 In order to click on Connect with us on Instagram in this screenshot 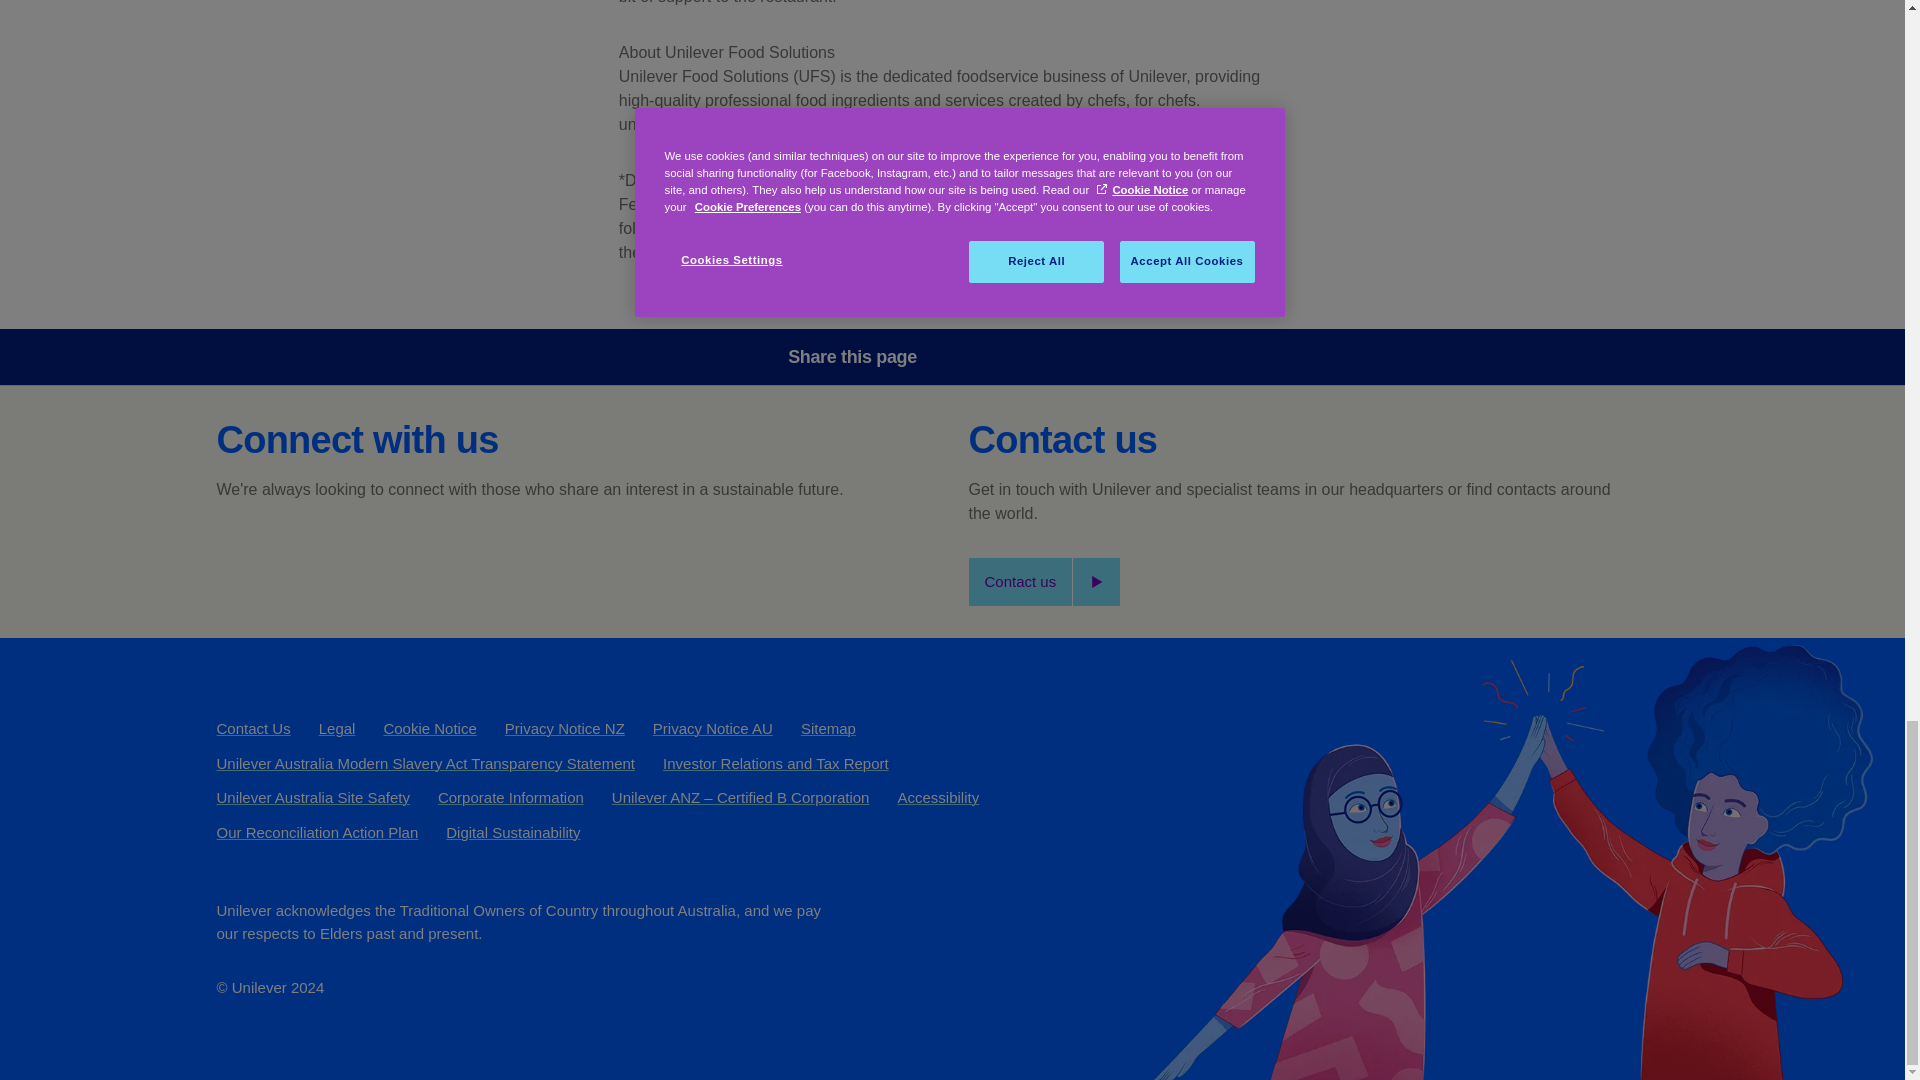, I will do `click(401, 557)`.